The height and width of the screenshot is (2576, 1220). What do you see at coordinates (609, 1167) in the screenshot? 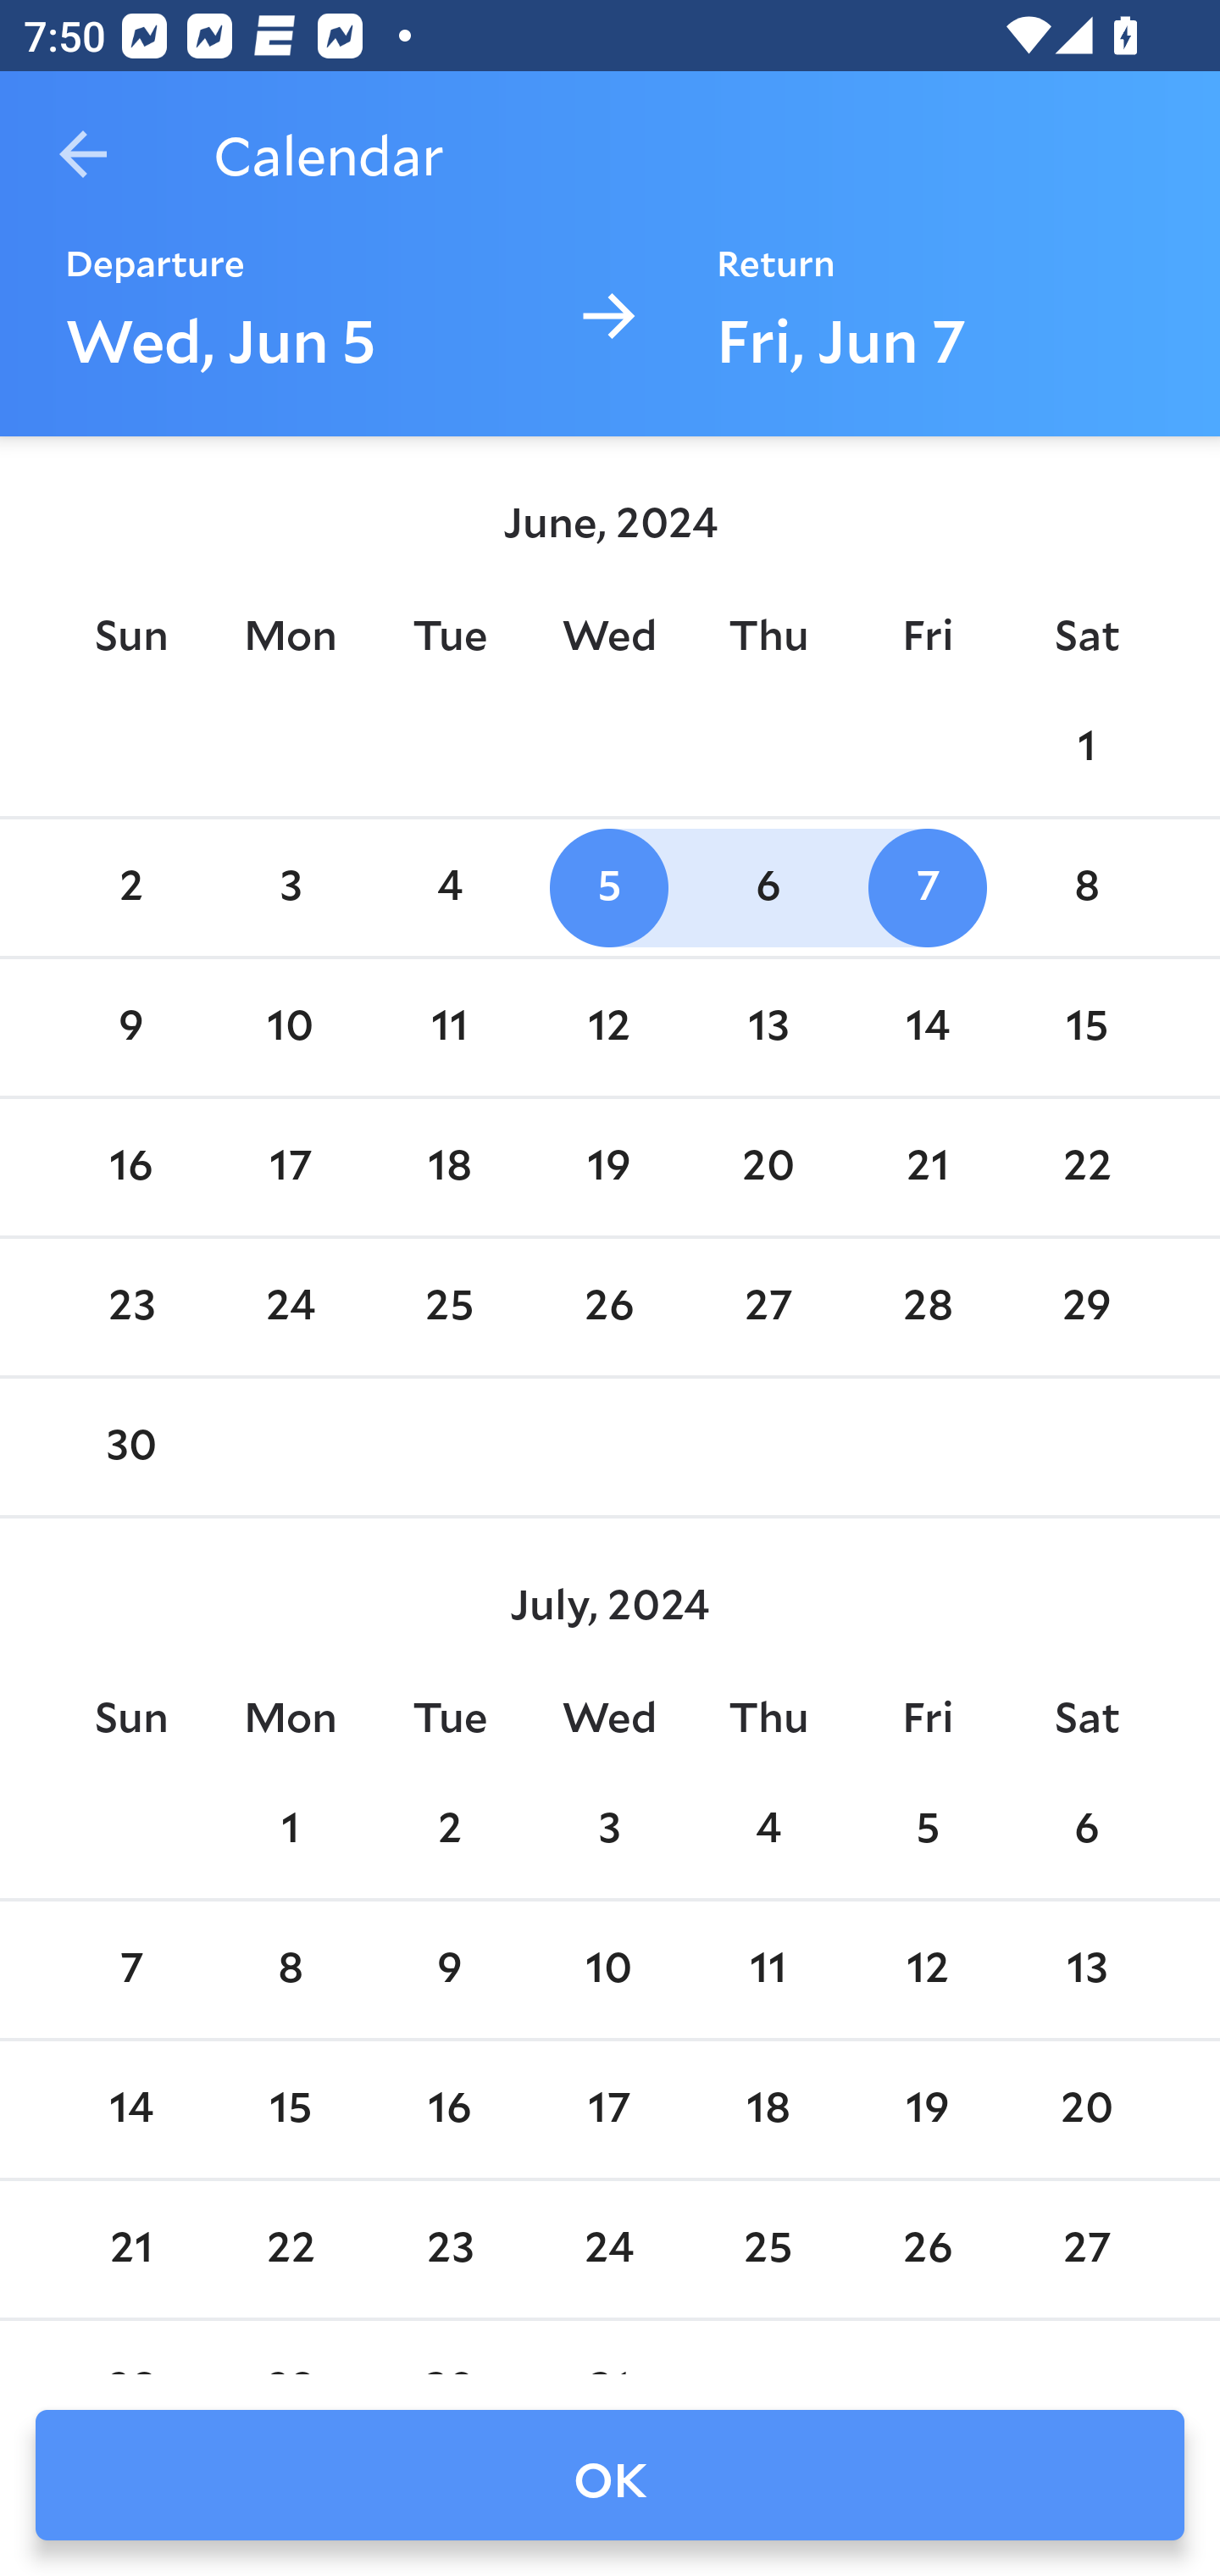
I see `19` at bounding box center [609, 1167].